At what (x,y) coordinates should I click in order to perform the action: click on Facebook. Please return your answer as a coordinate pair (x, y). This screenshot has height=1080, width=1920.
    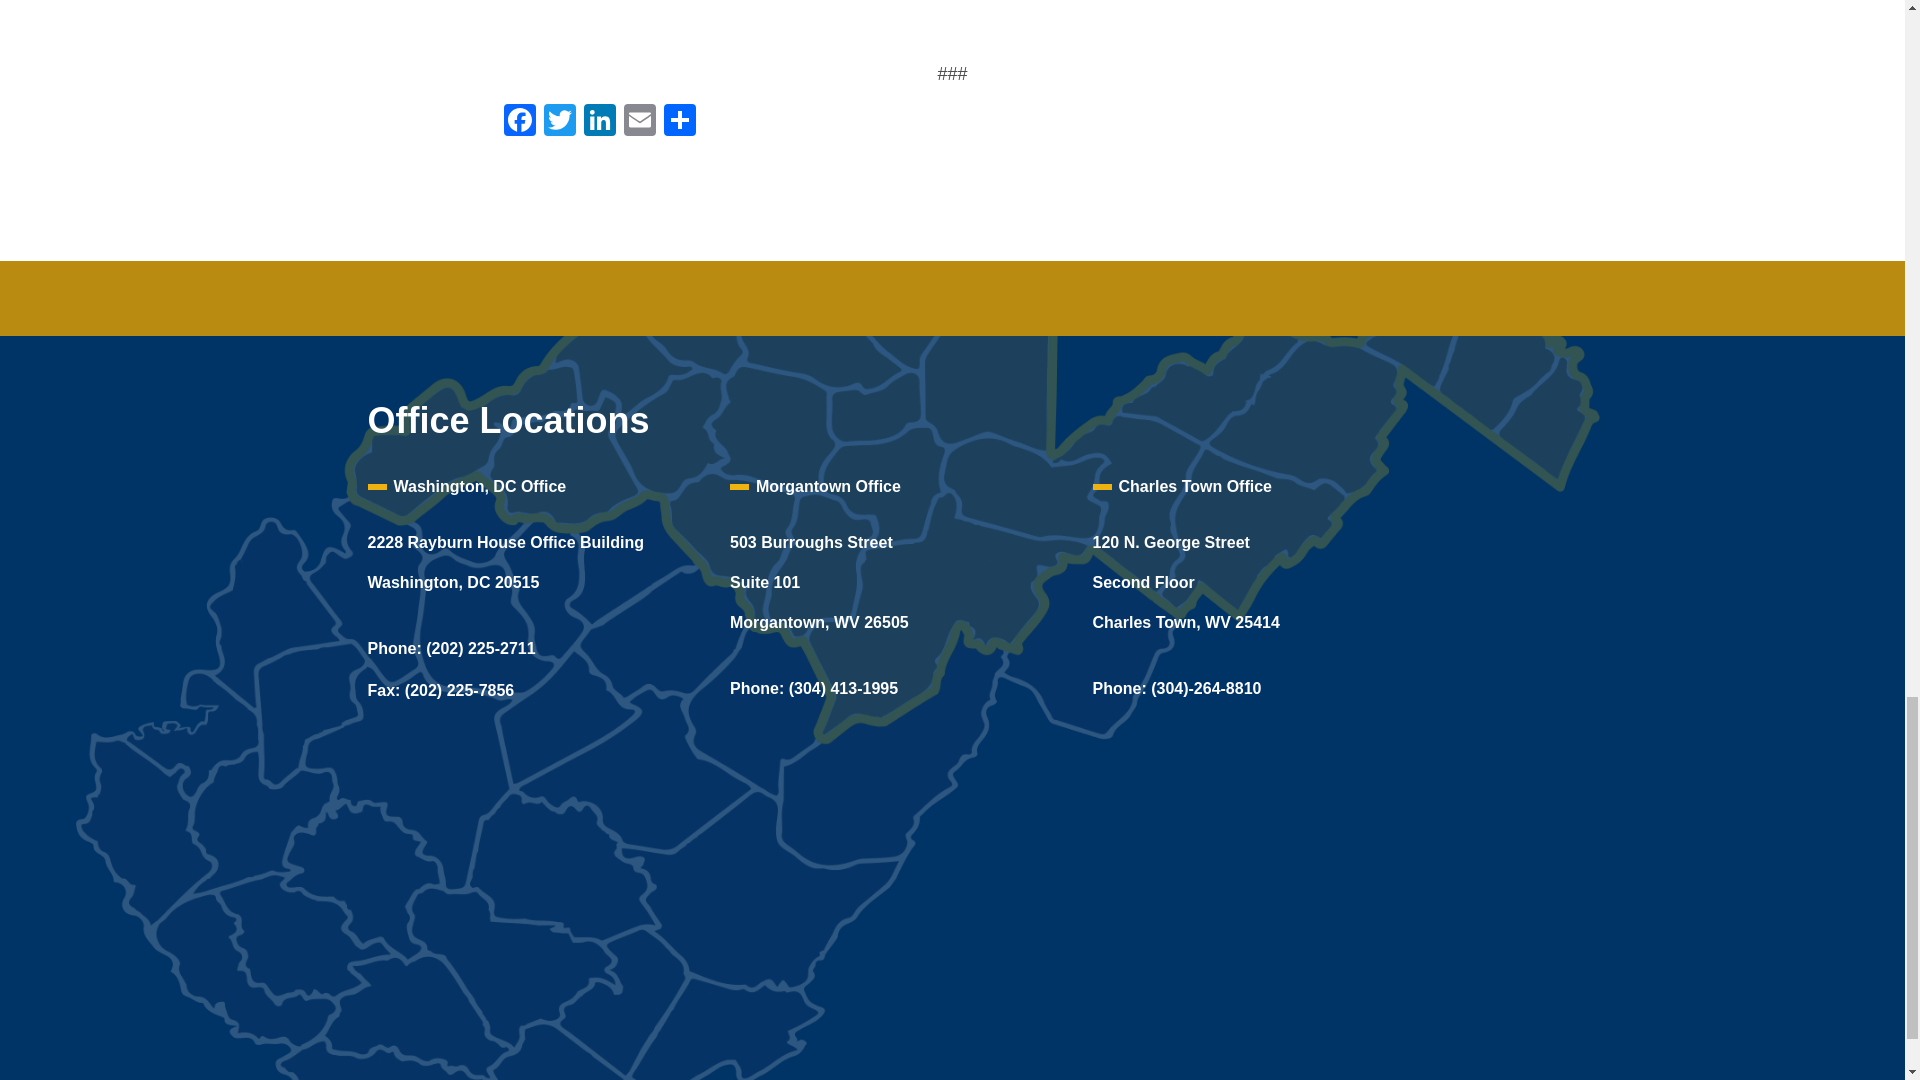
    Looking at the image, I should click on (519, 122).